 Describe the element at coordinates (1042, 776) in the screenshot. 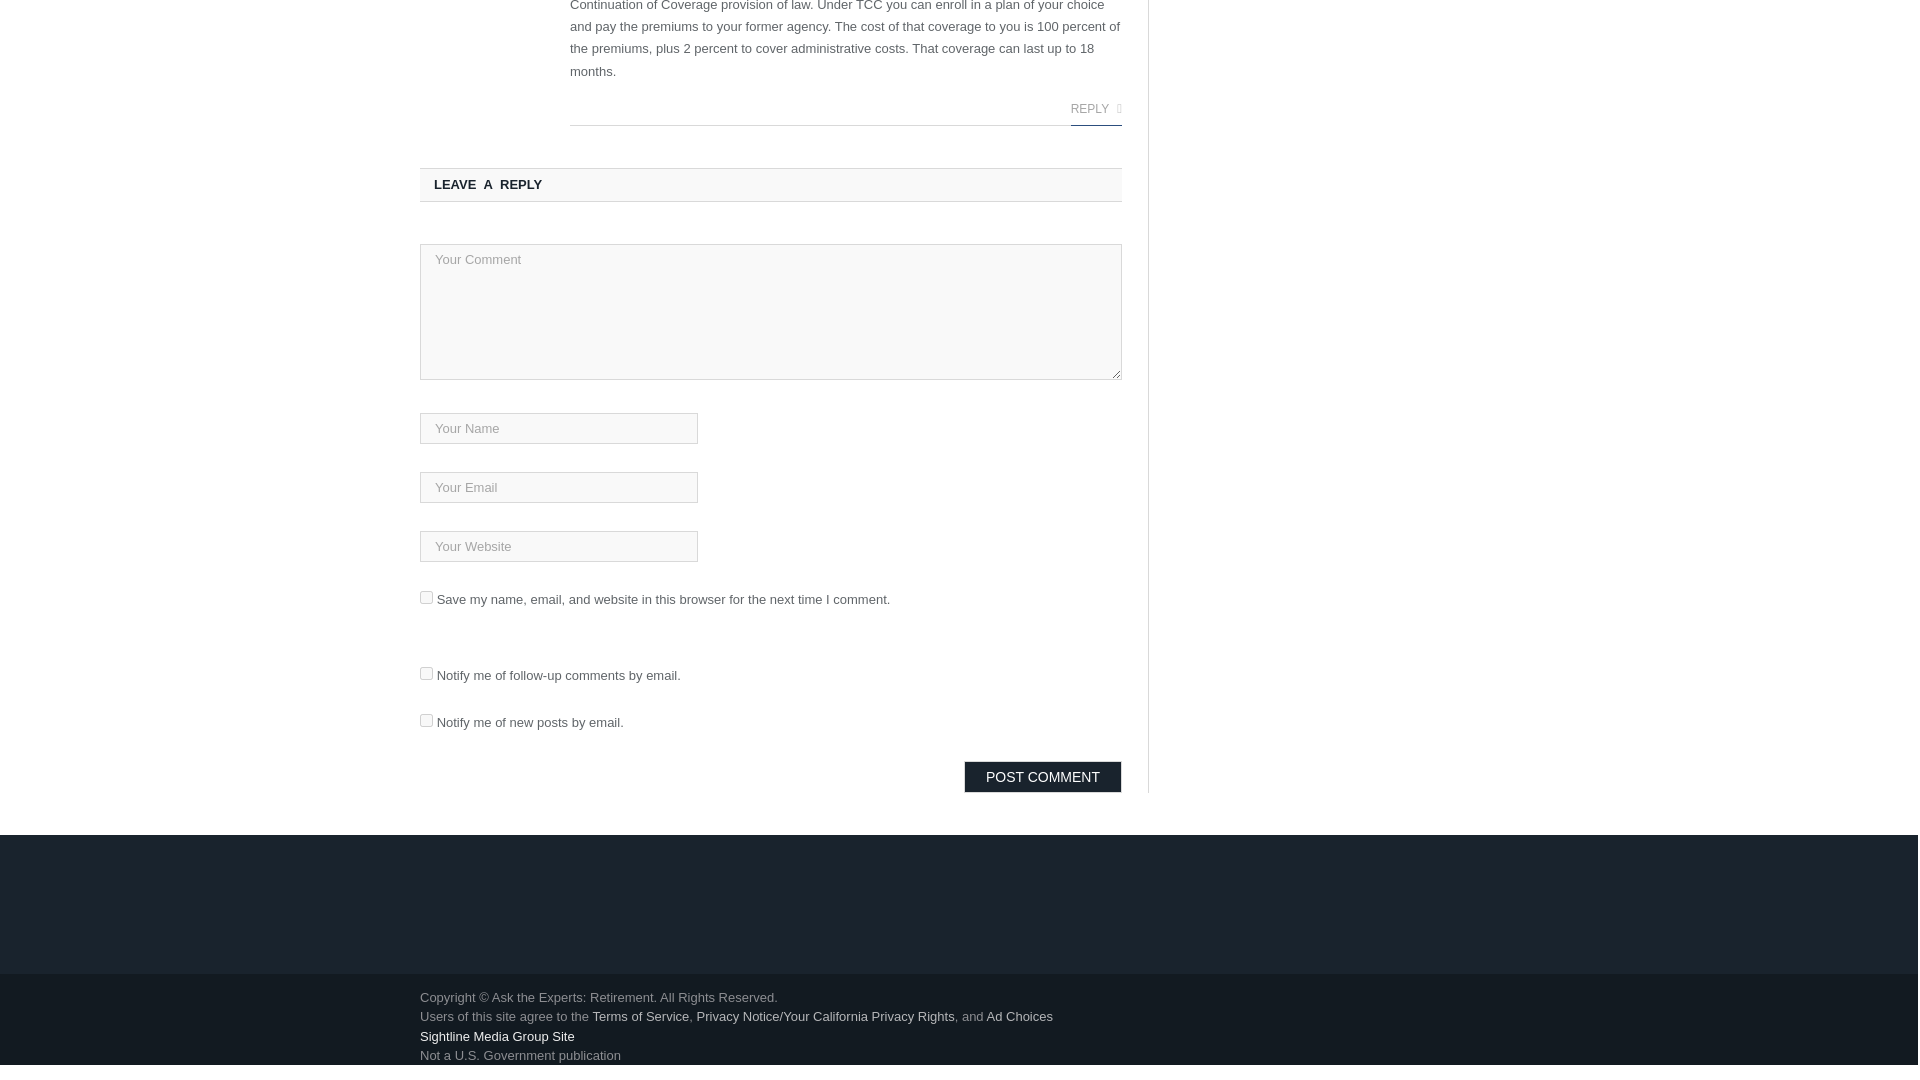

I see `Post Comment` at that location.